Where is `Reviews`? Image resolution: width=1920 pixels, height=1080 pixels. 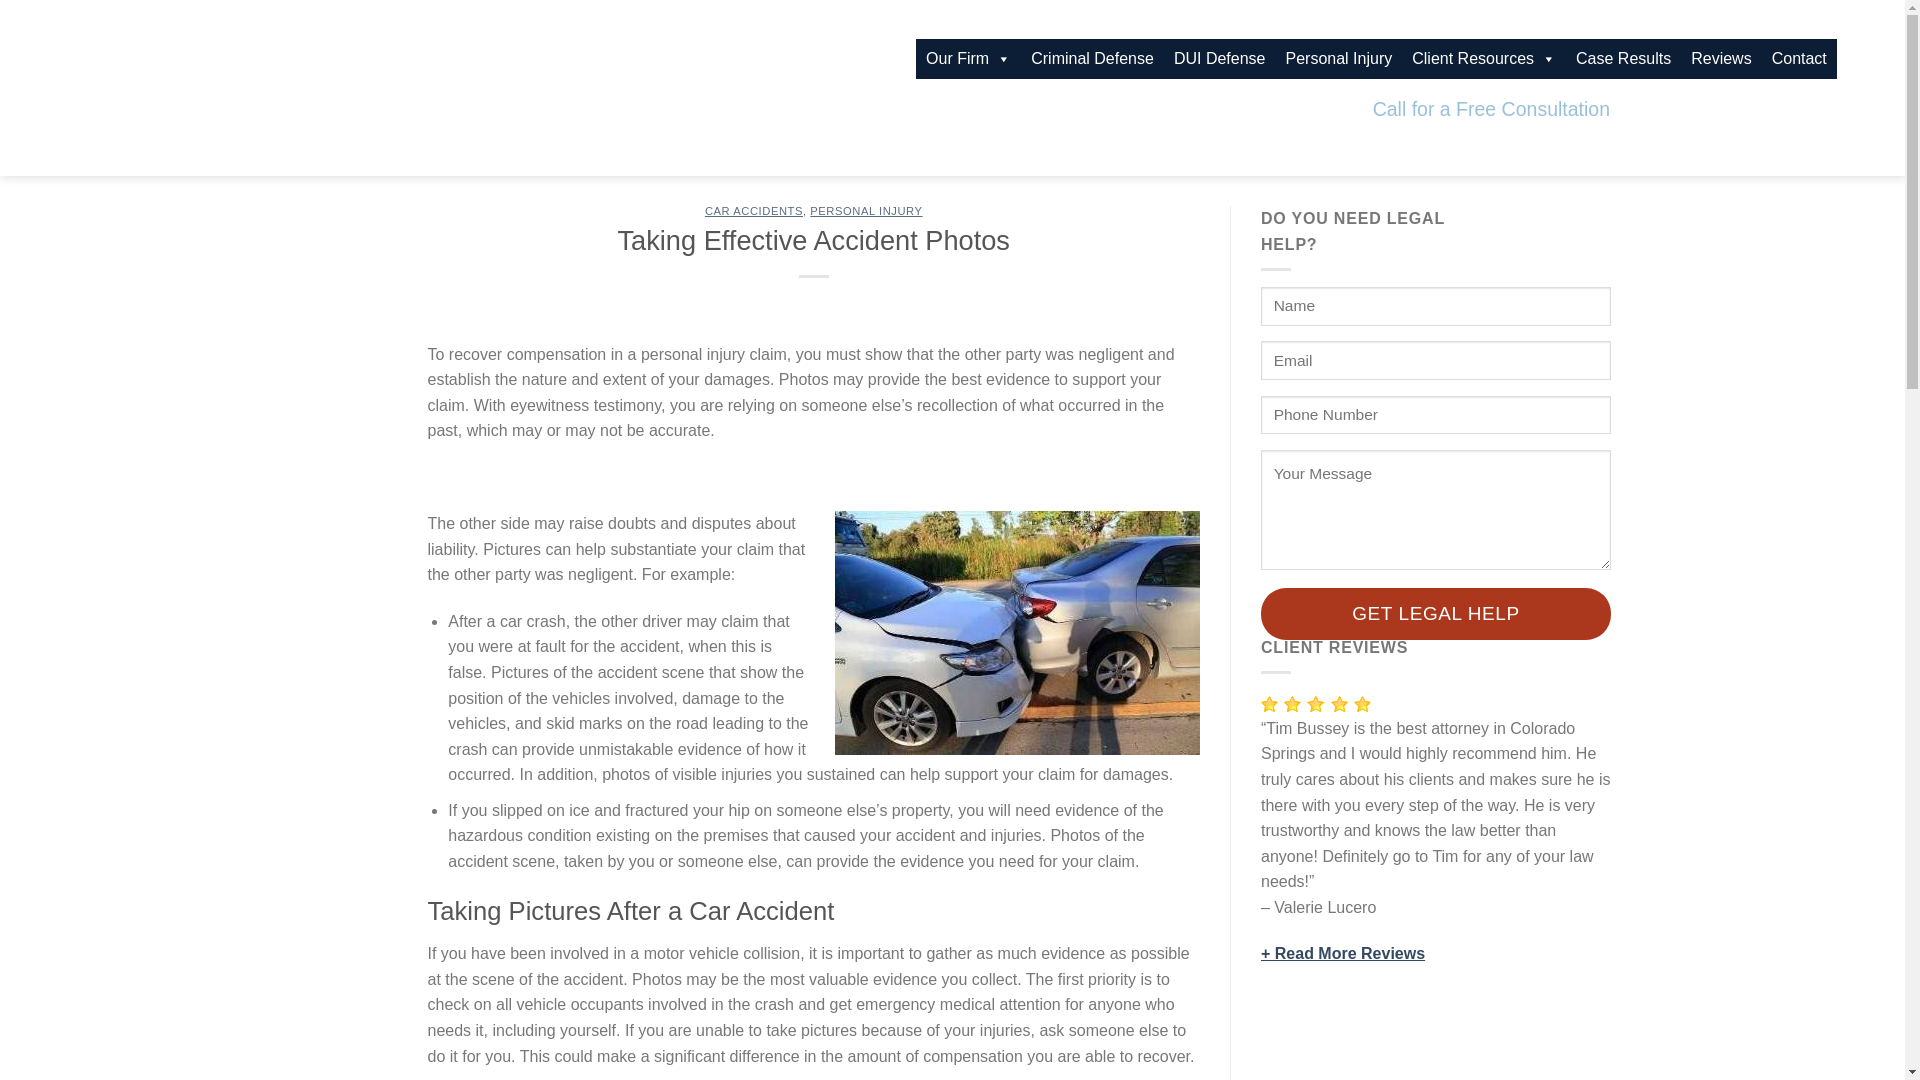 Reviews is located at coordinates (1720, 58).